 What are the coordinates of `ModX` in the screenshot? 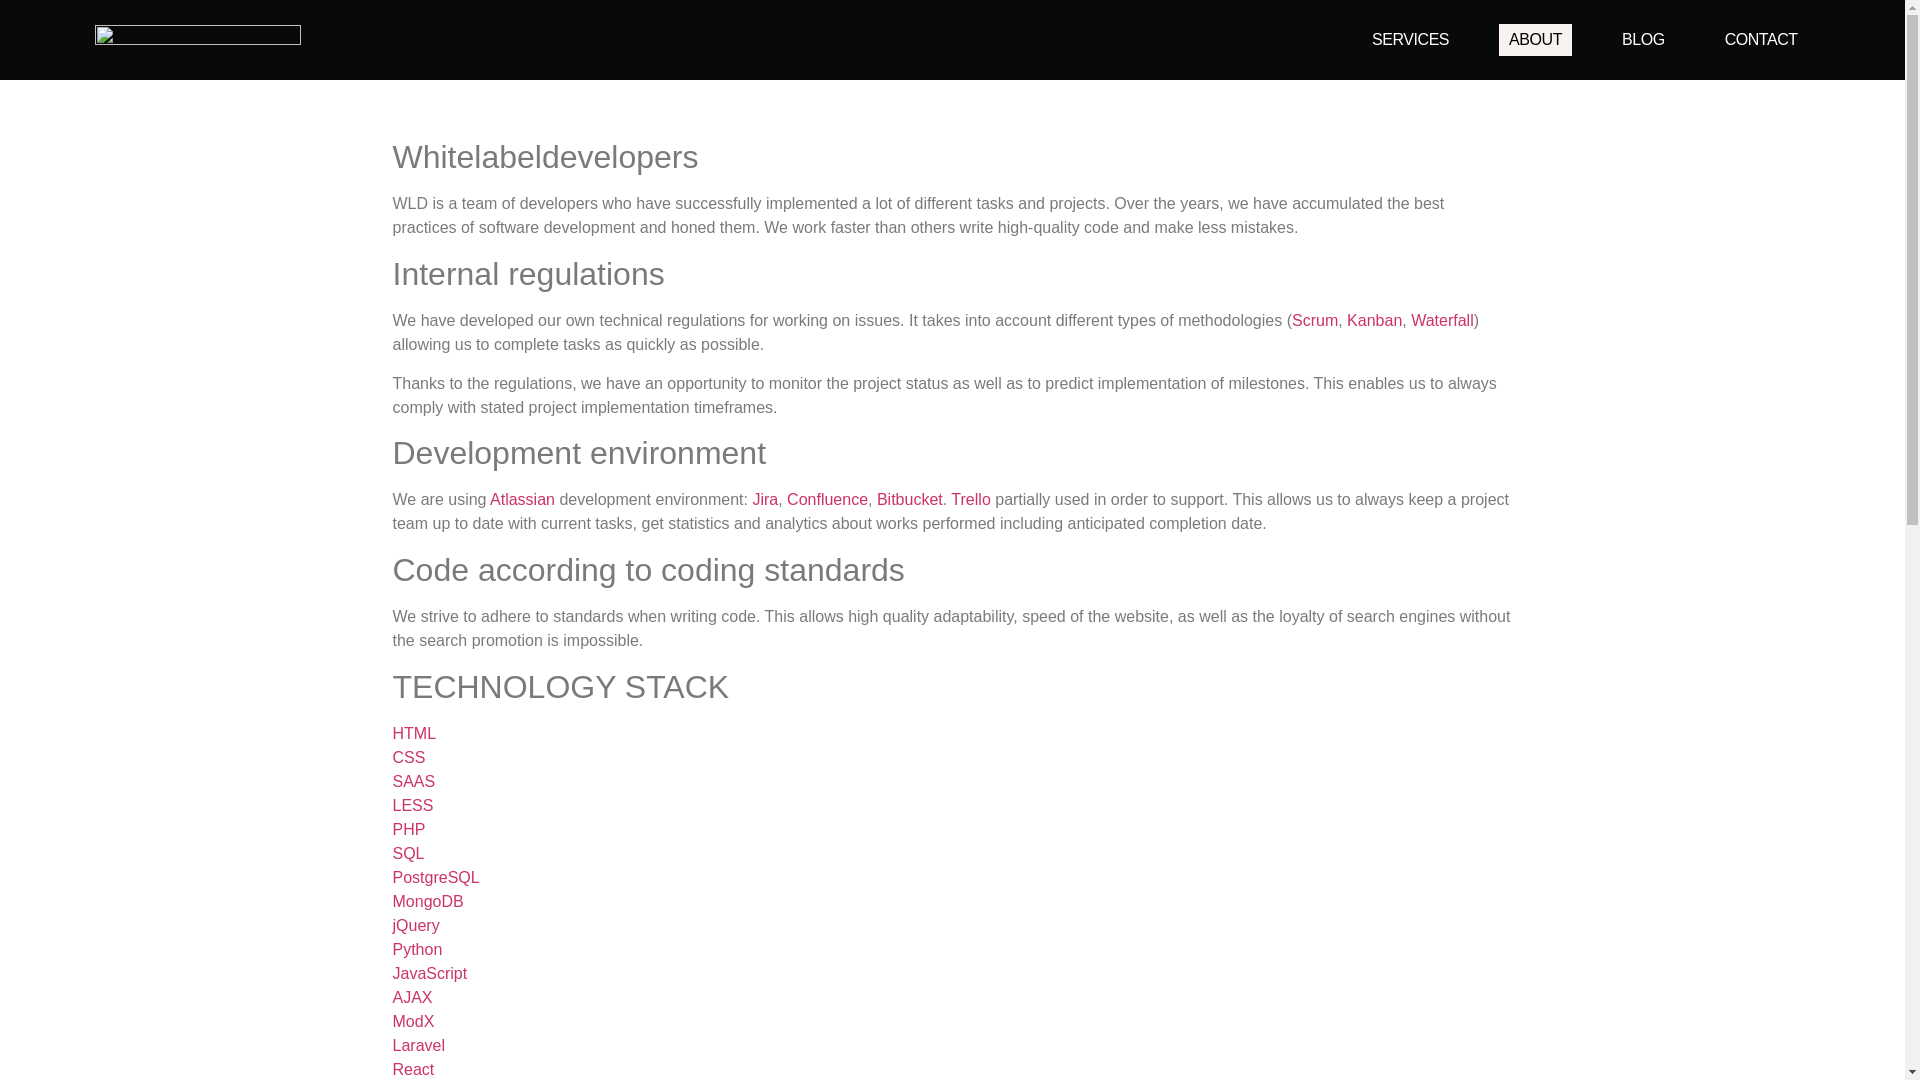 It's located at (412, 1022).